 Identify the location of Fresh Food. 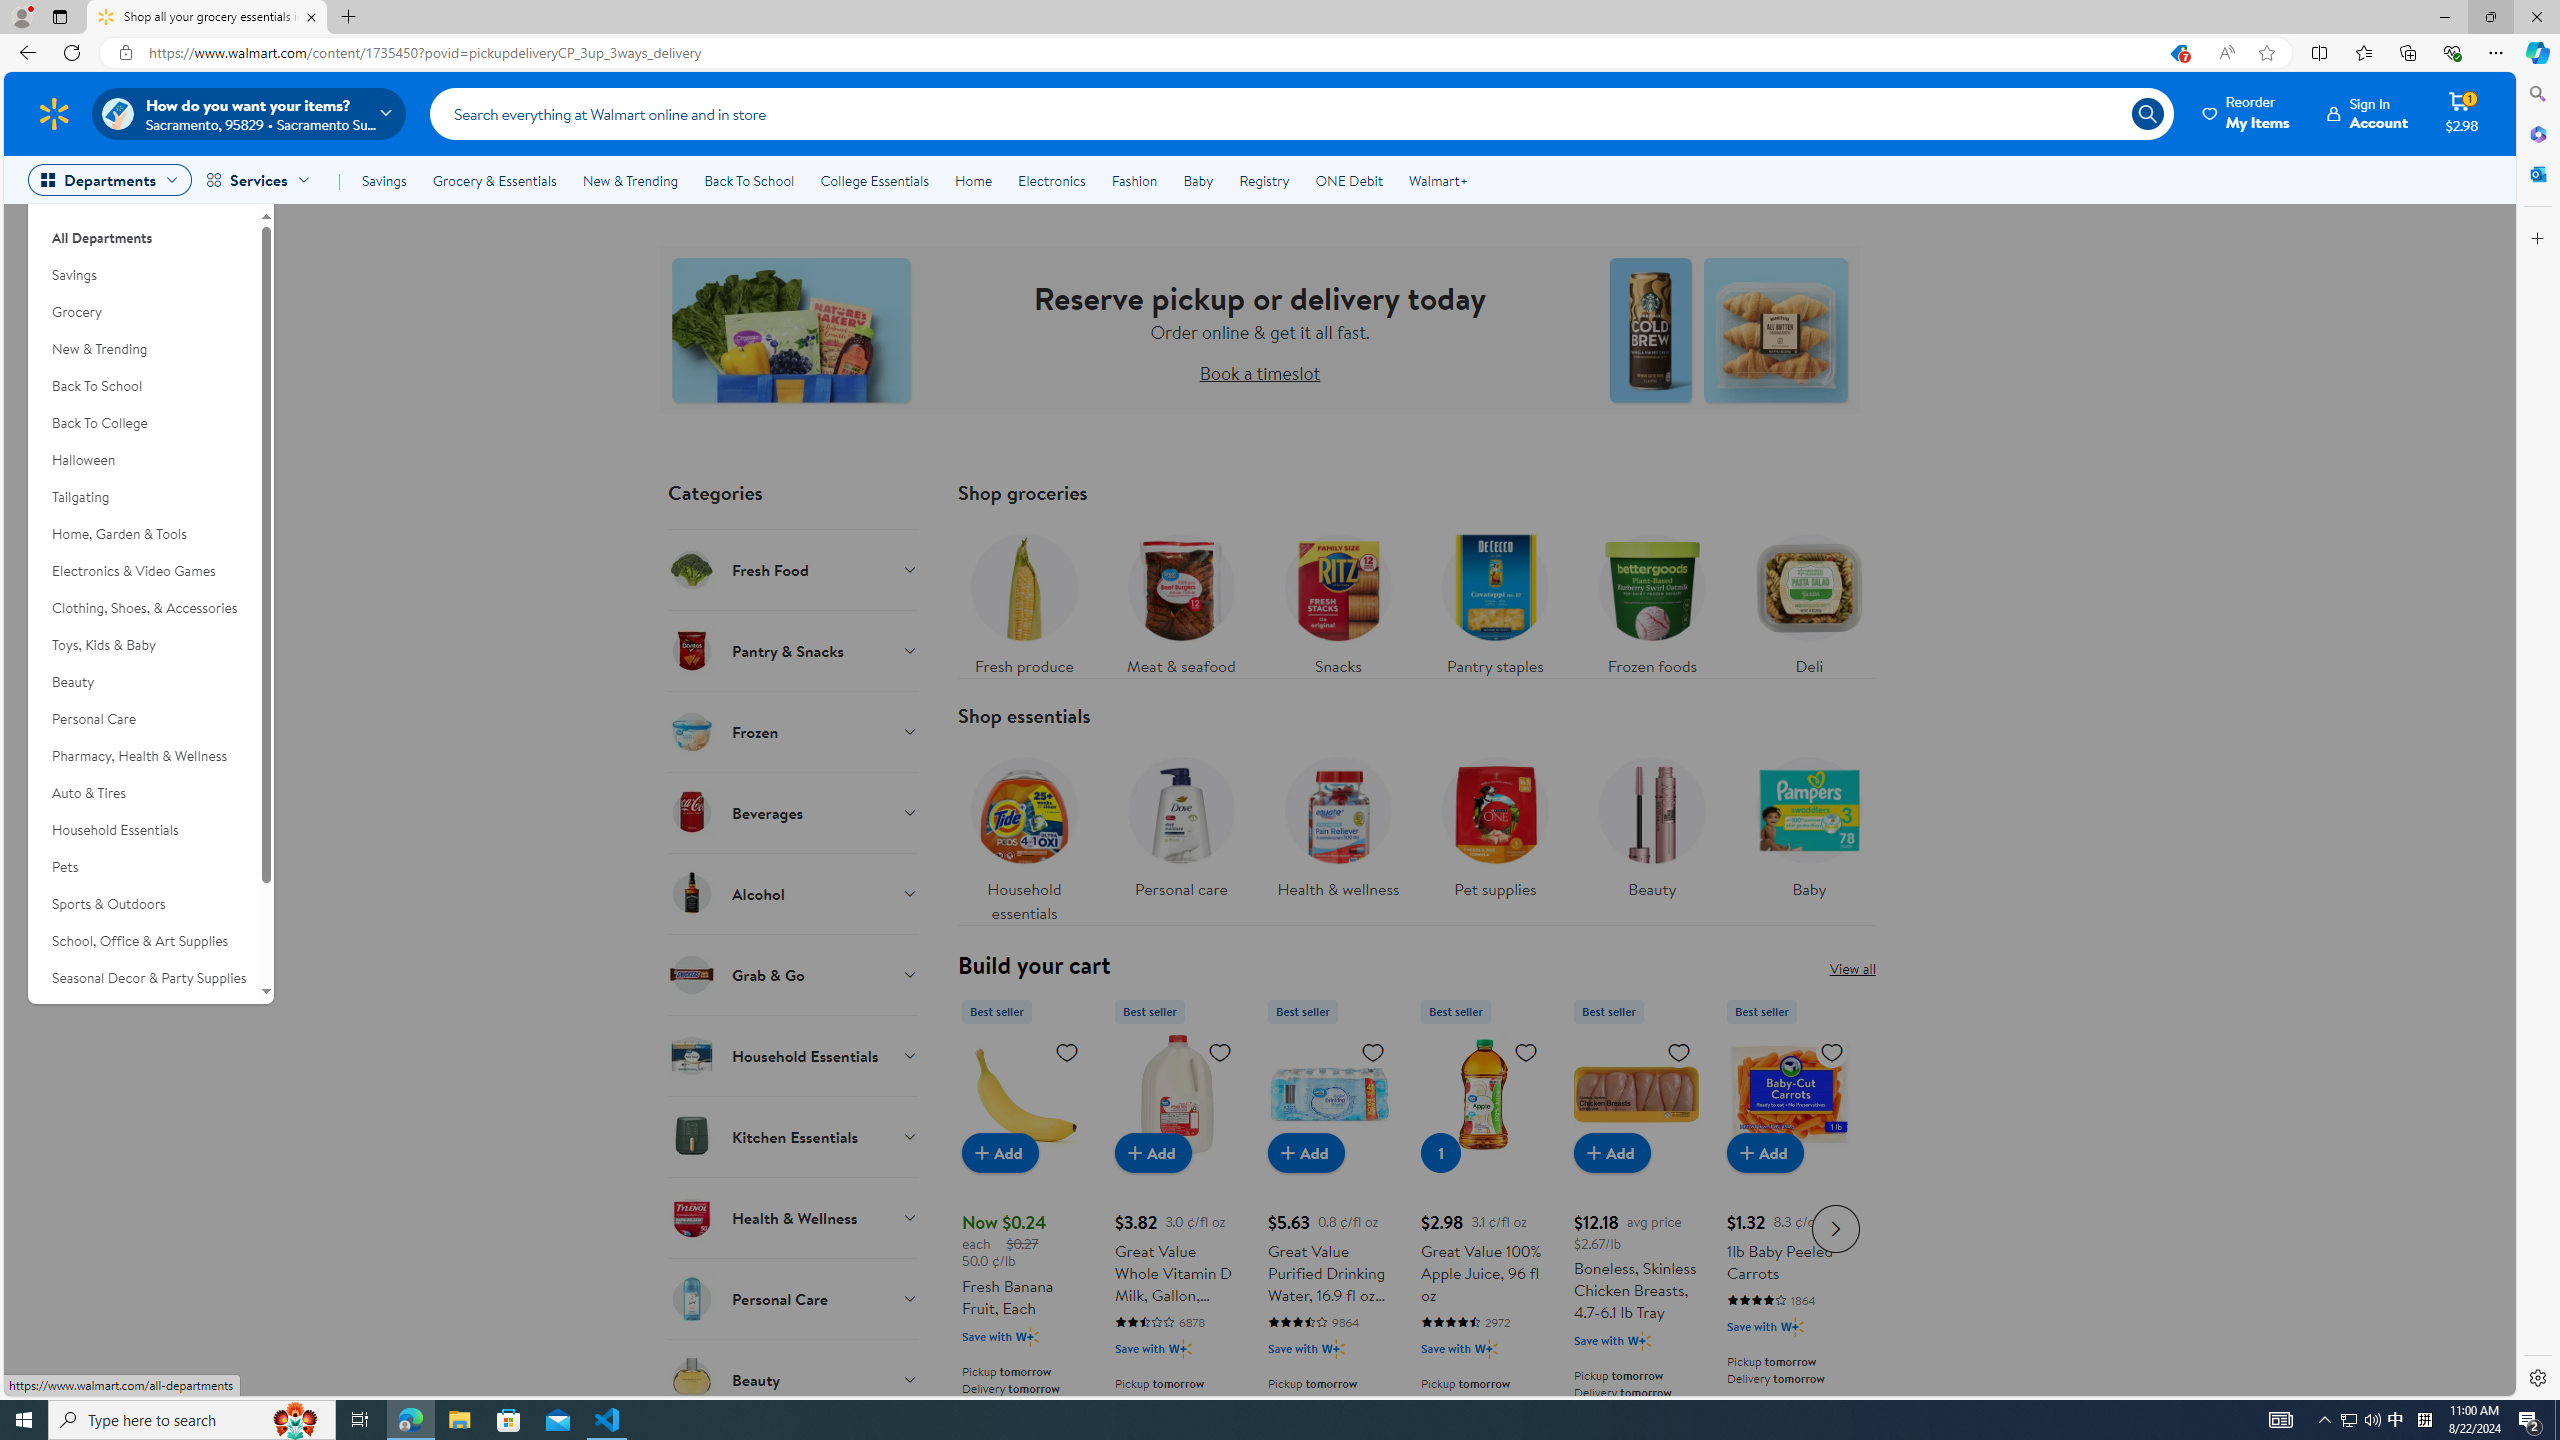
(794, 569).